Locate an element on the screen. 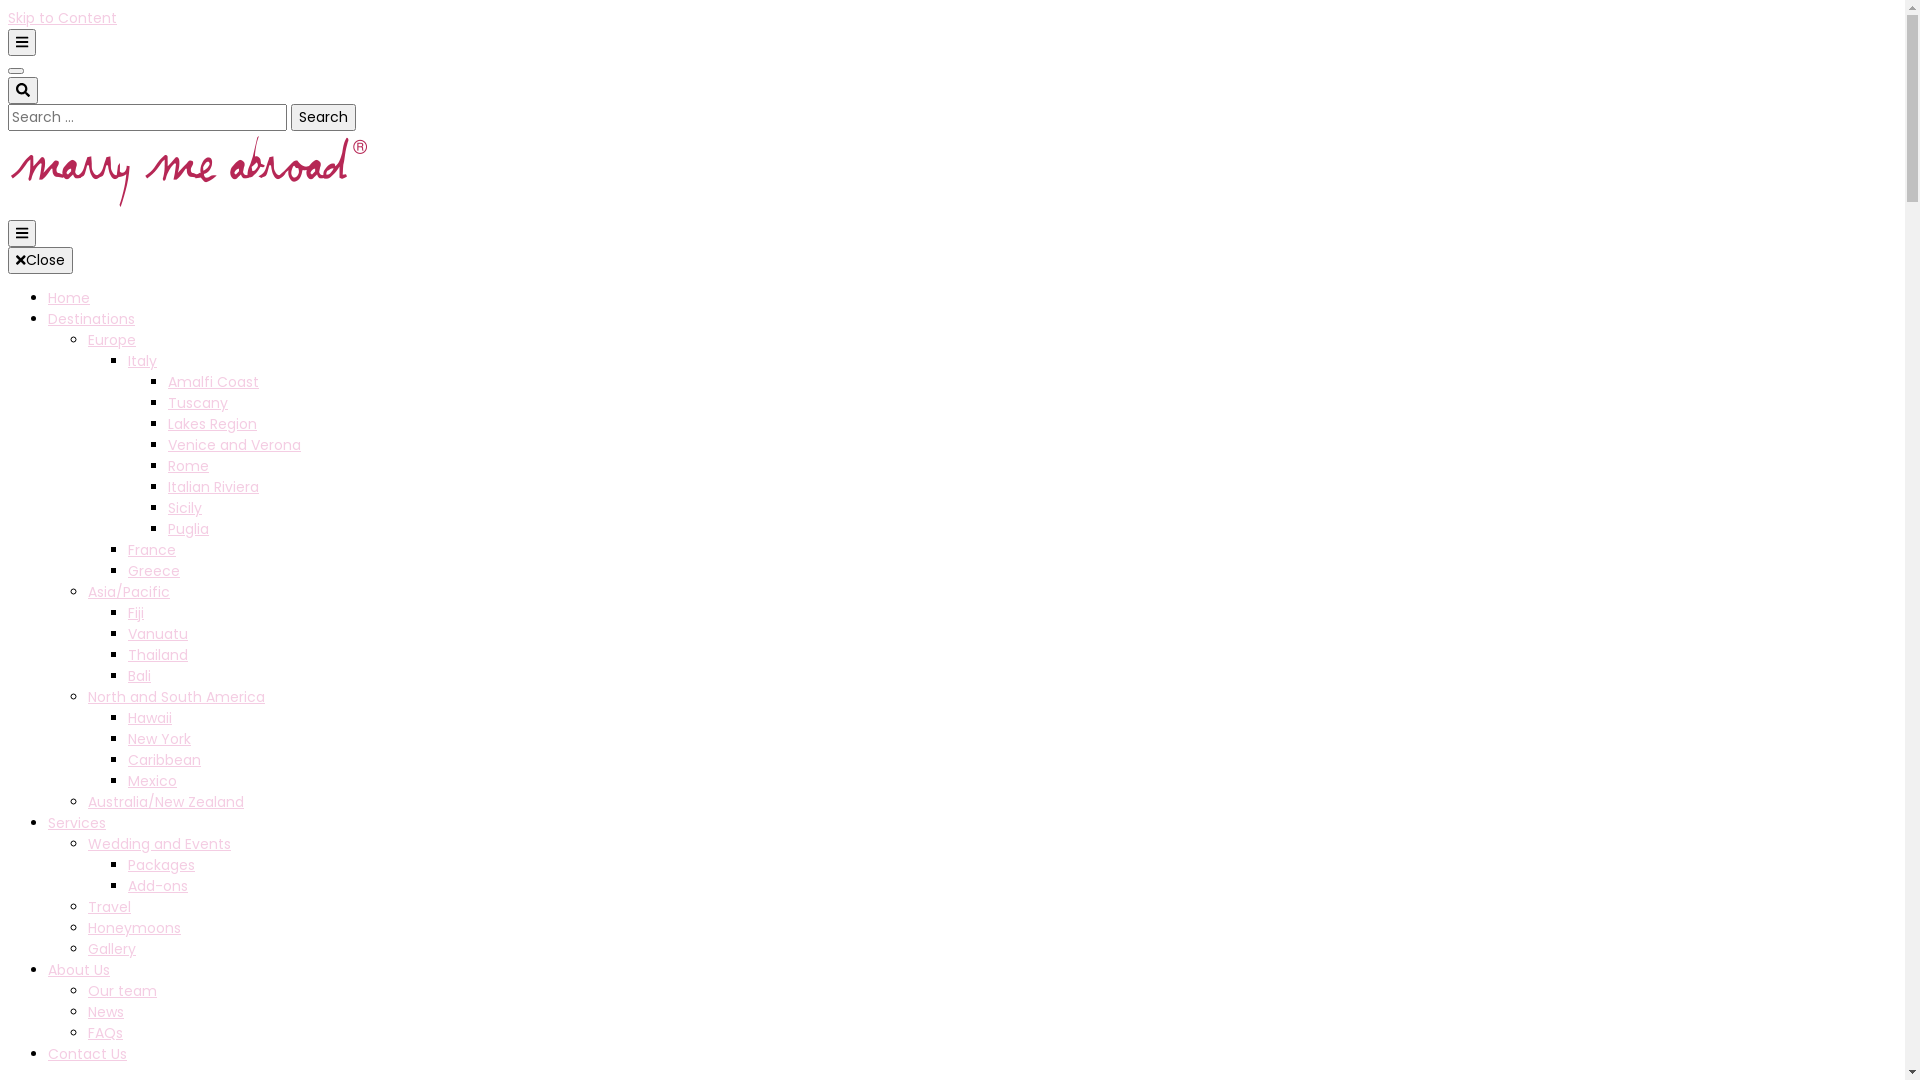  New York is located at coordinates (160, 739).